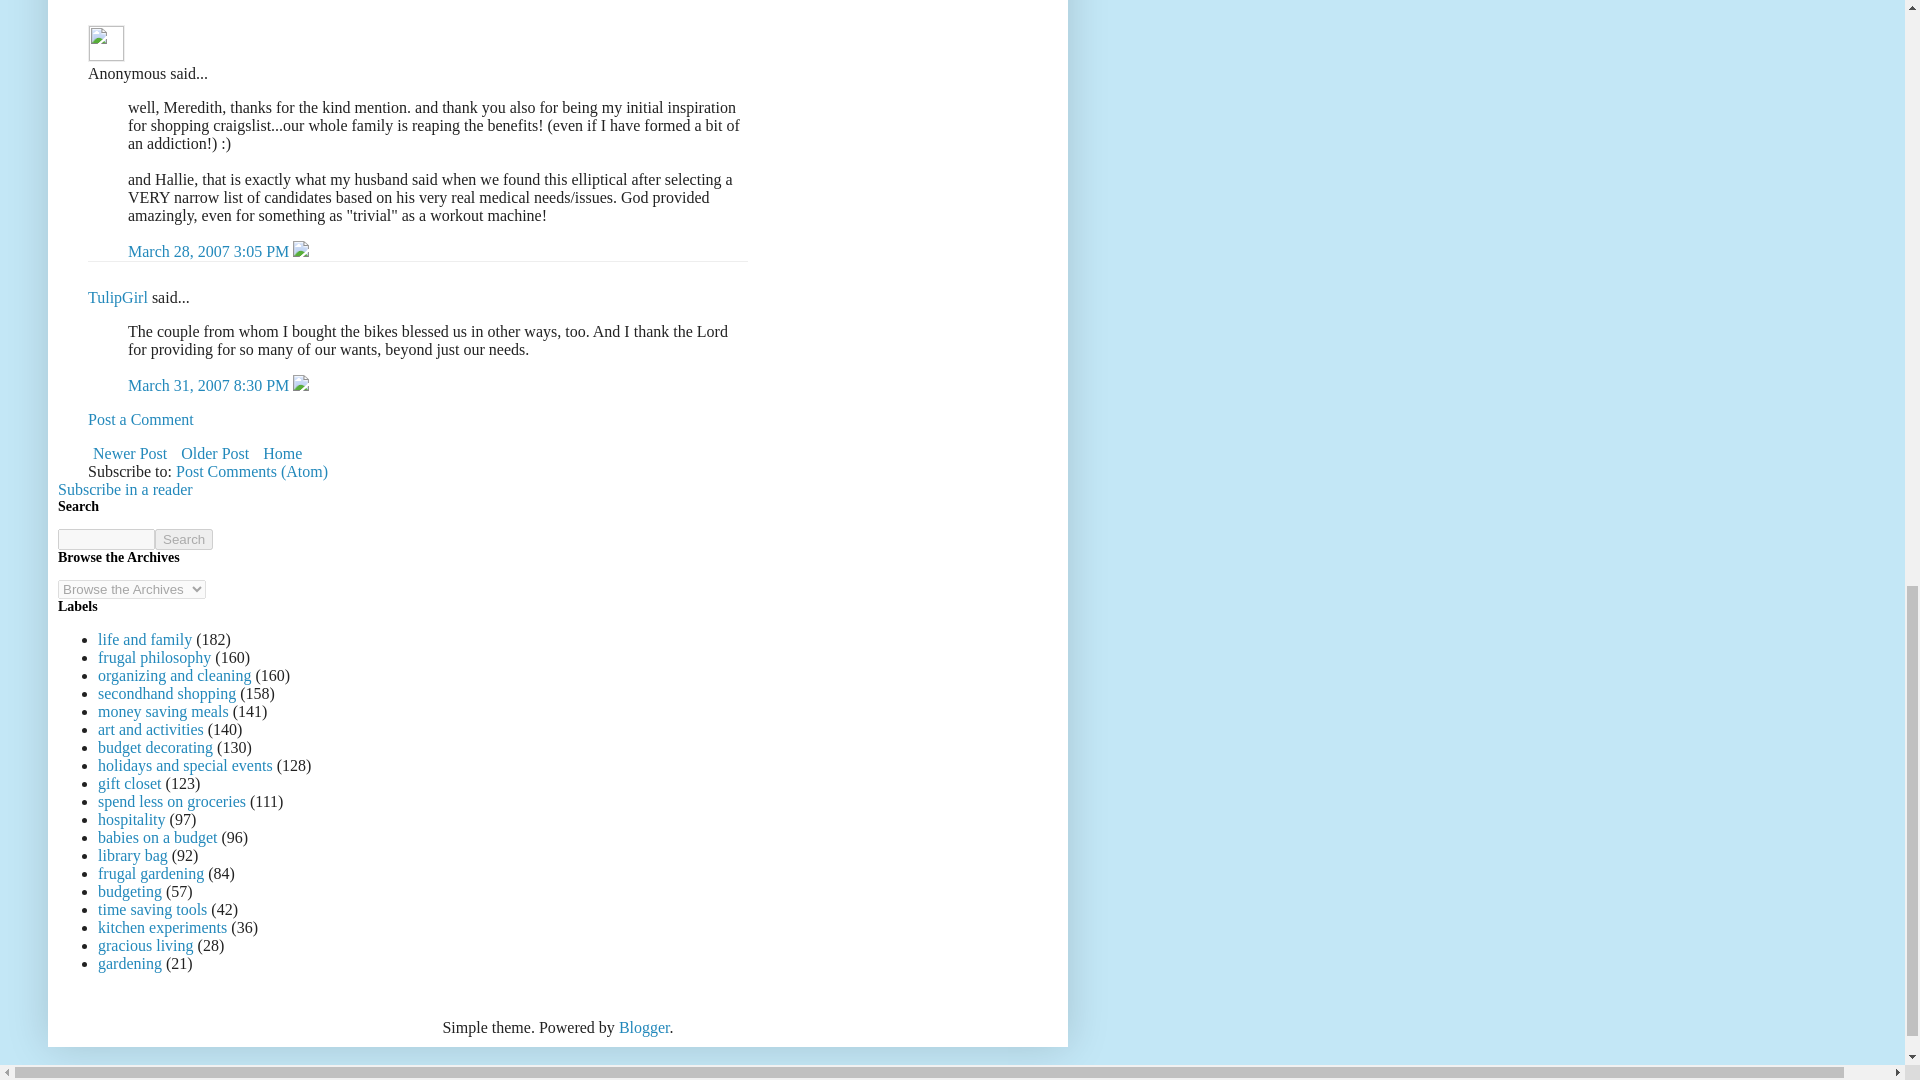 The image size is (1920, 1080). What do you see at coordinates (301, 252) in the screenshot?
I see `Delete Comment` at bounding box center [301, 252].